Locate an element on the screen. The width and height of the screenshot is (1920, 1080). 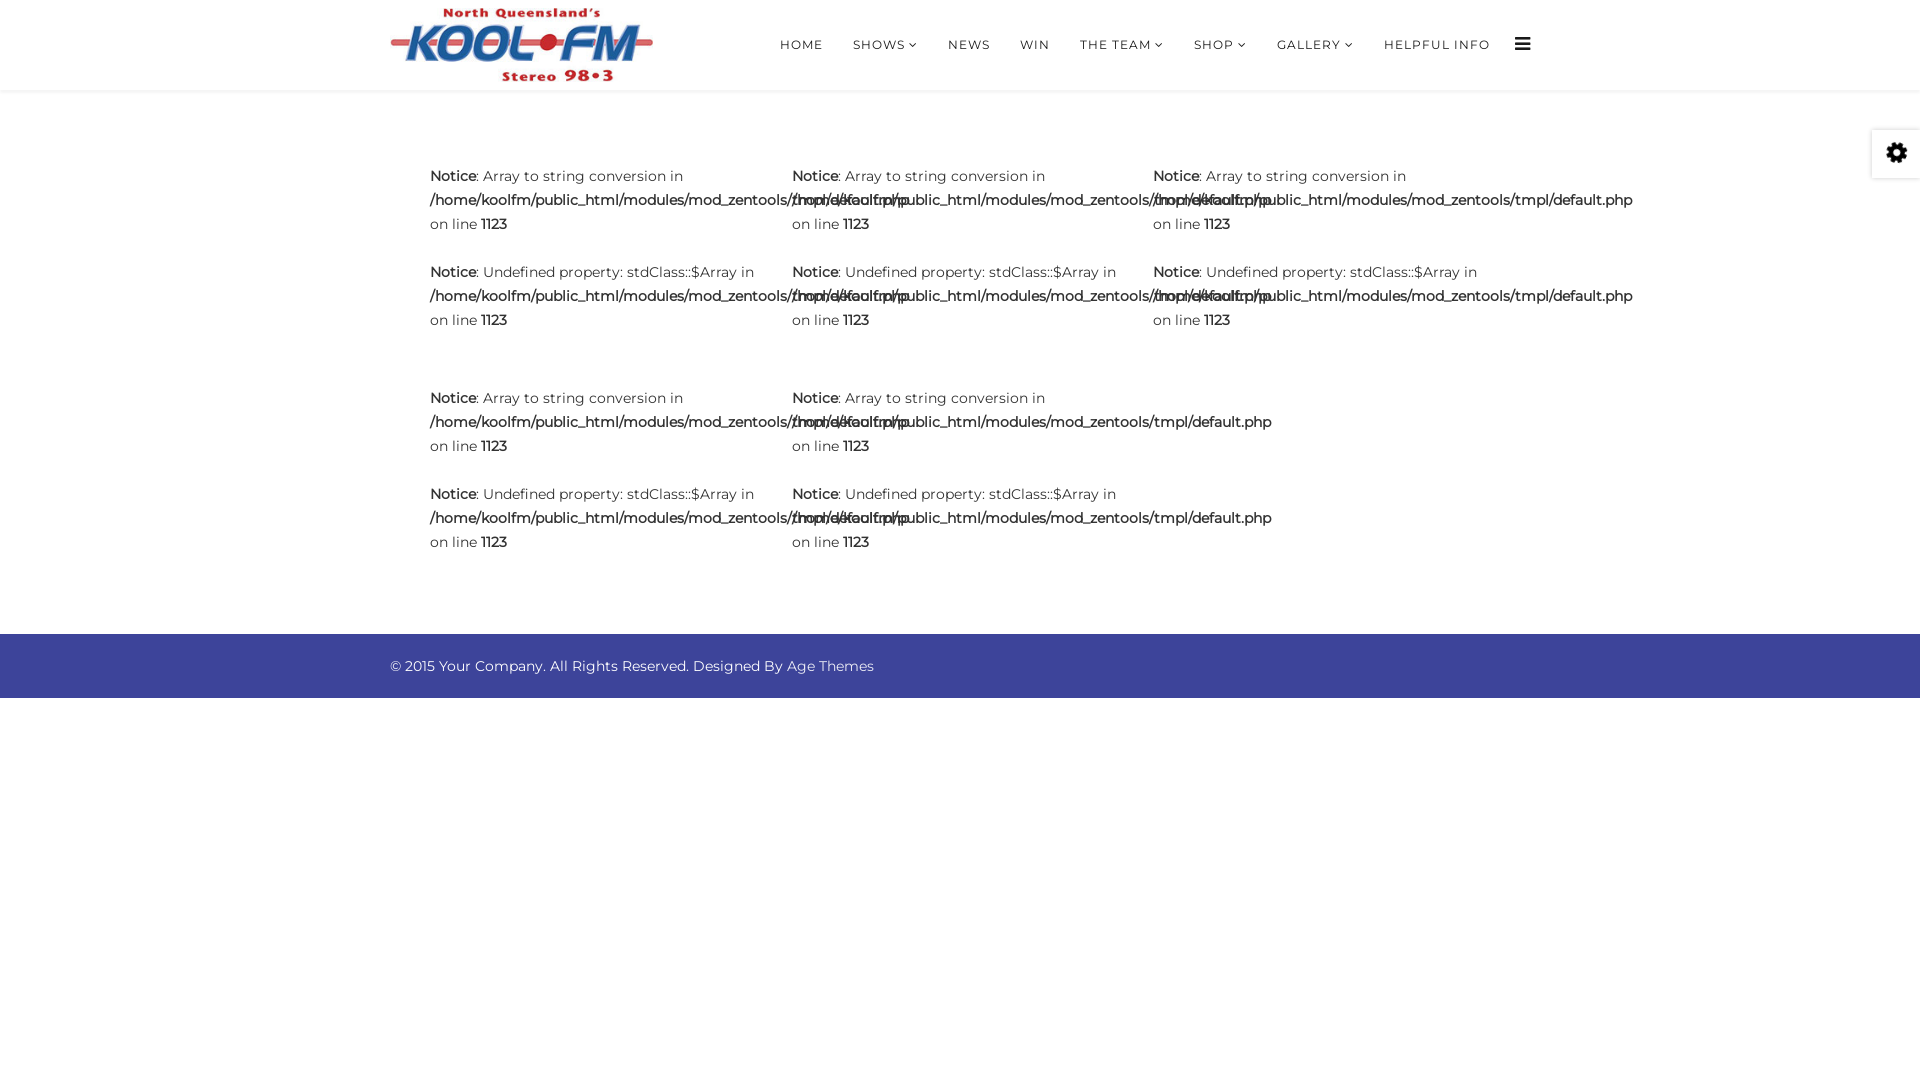
SHOP is located at coordinates (1220, 45).